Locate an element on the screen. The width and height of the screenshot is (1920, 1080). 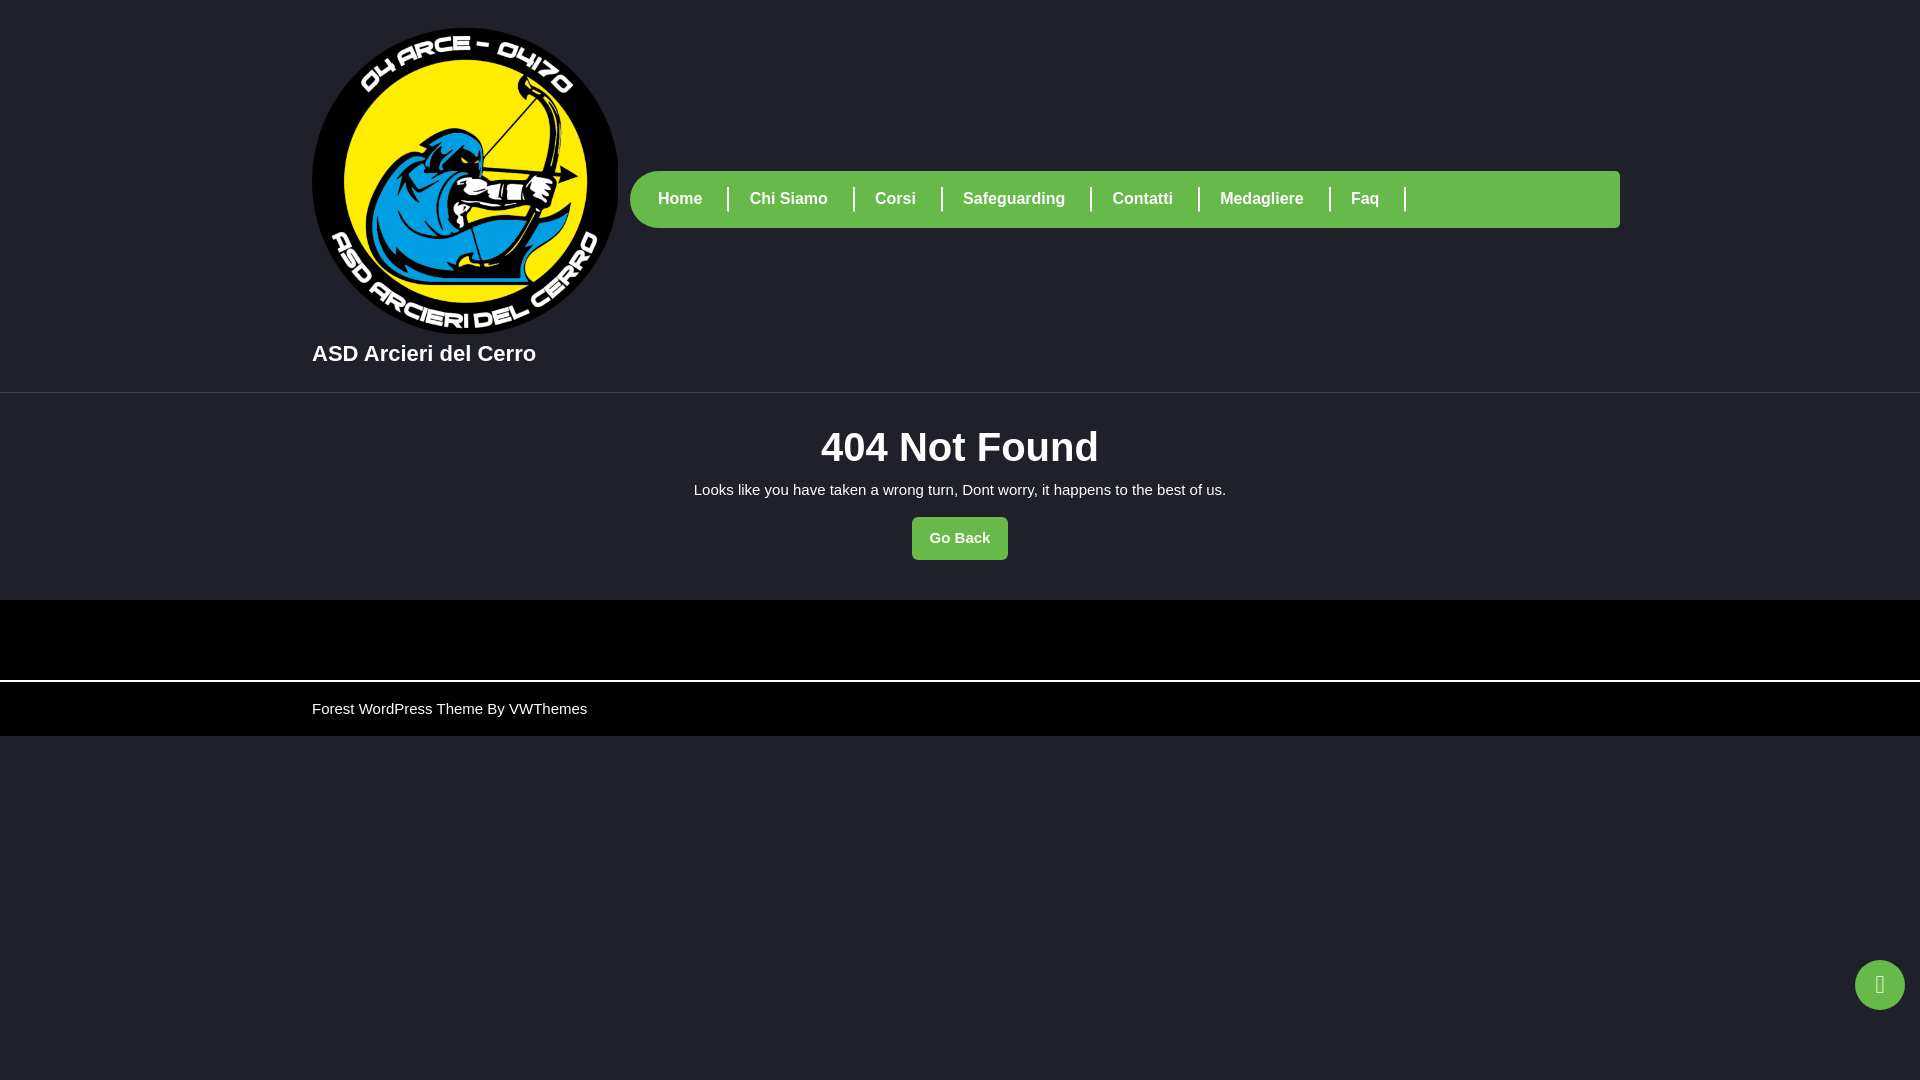
Safeguarding is located at coordinates (397, 708).